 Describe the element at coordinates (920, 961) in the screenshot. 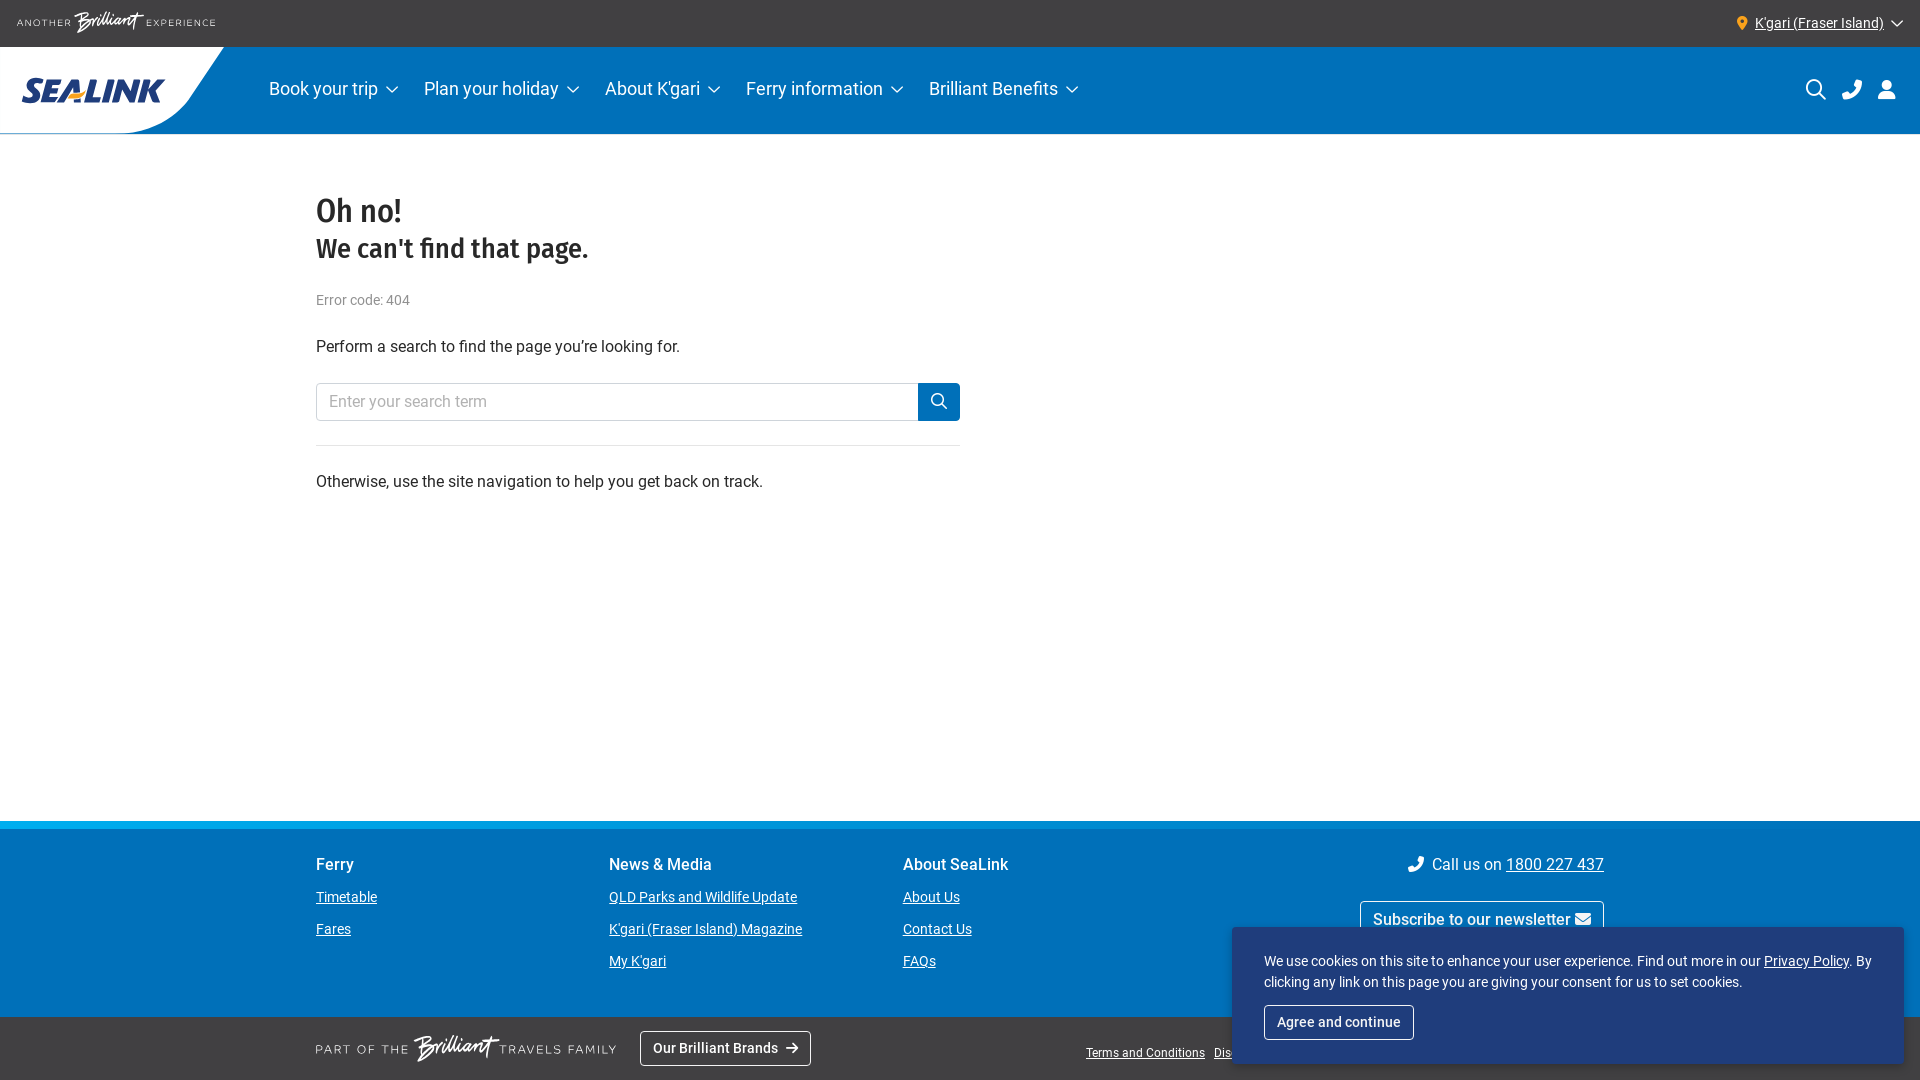

I see `FAQs` at that location.